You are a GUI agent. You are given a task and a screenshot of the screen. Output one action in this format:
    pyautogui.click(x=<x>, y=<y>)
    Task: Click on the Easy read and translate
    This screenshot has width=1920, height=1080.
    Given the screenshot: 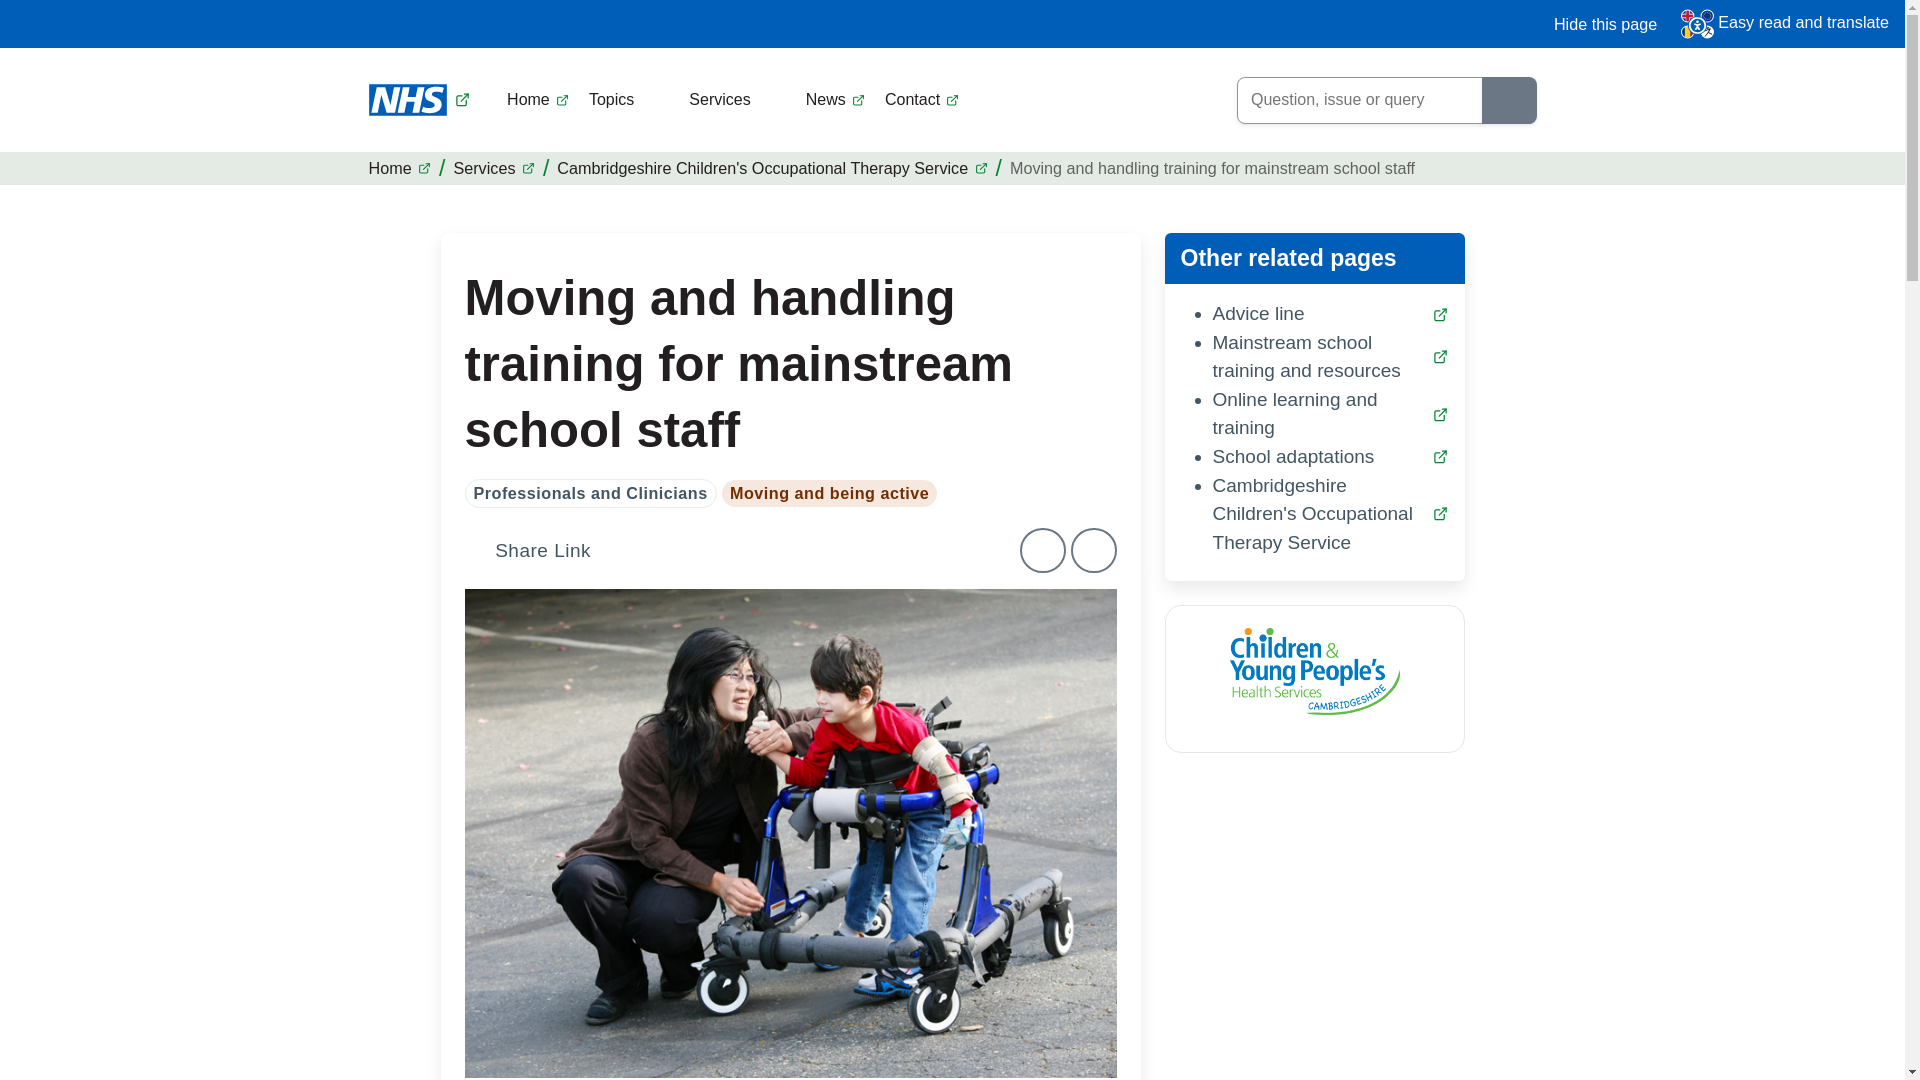 What is the action you would take?
    pyautogui.click(x=1785, y=24)
    